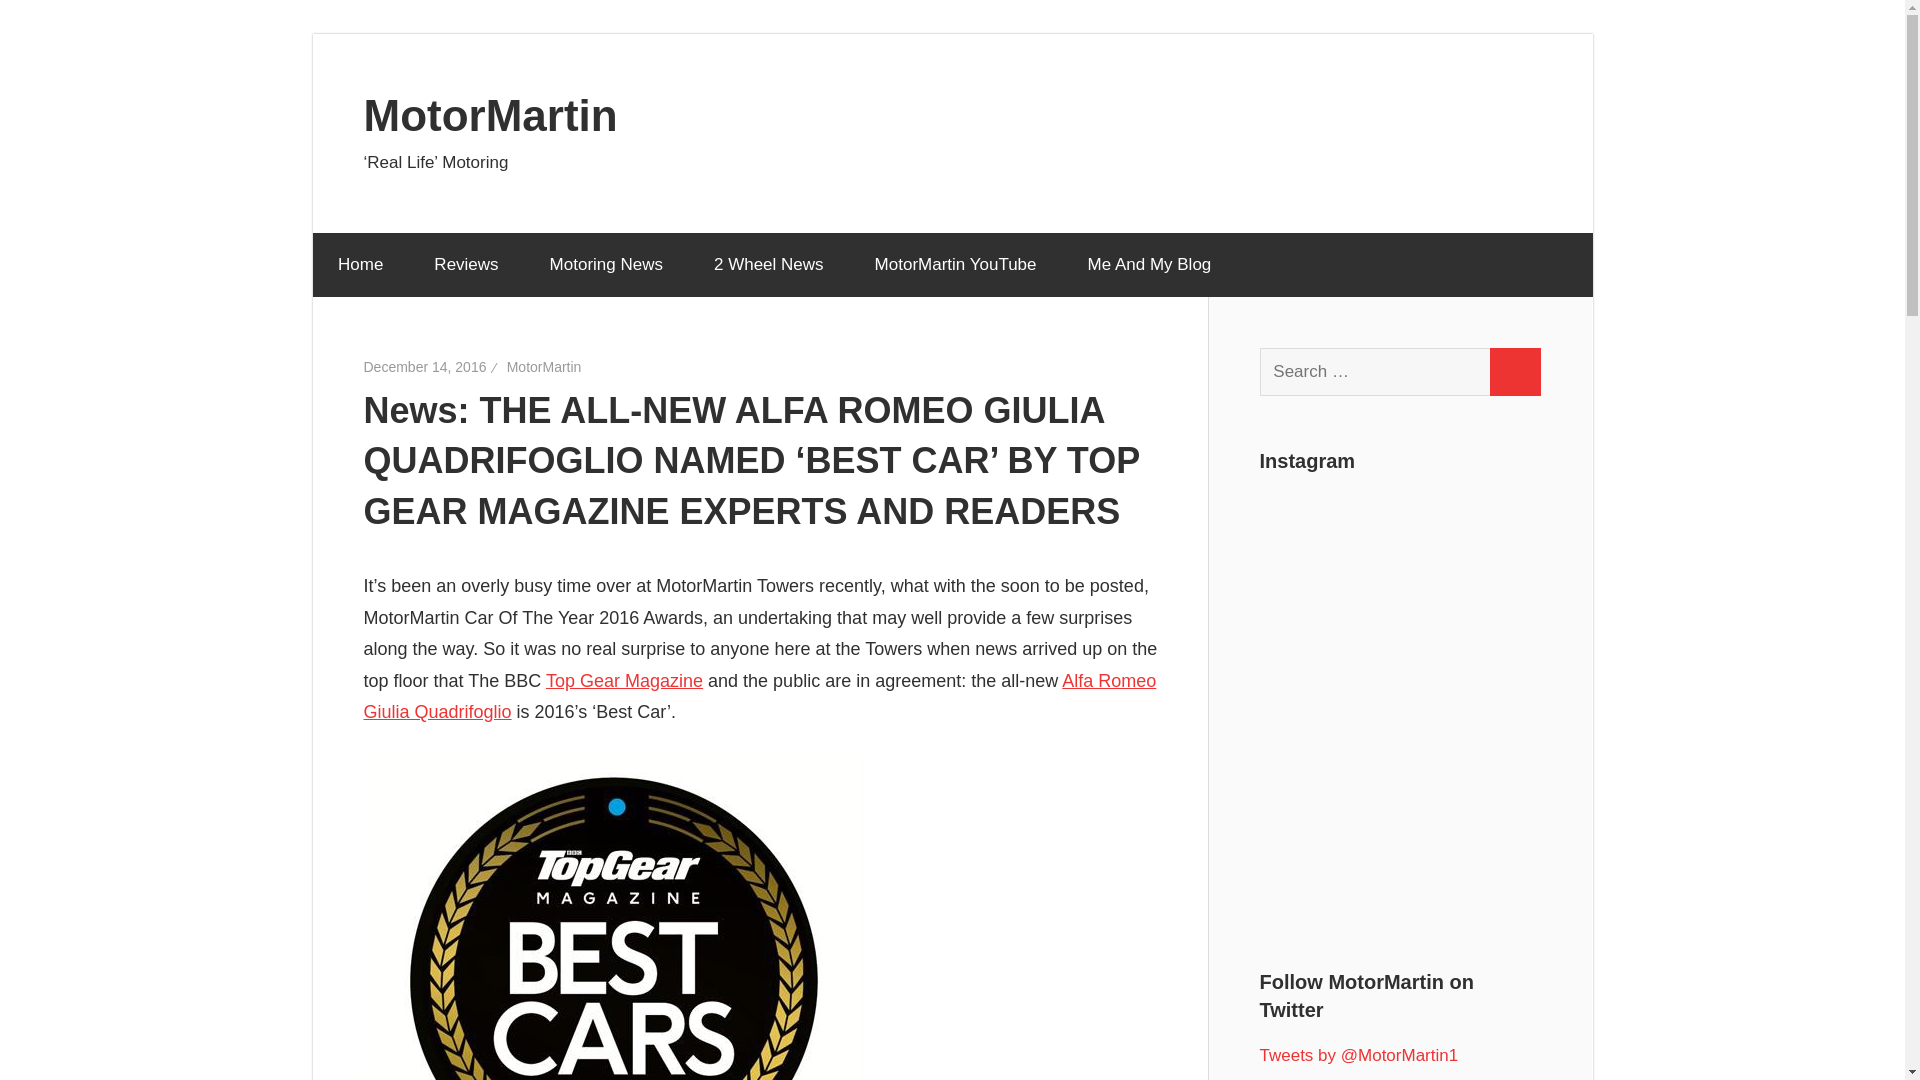 Image resolution: width=1920 pixels, height=1080 pixels. What do you see at coordinates (606, 265) in the screenshot?
I see `Motoring News` at bounding box center [606, 265].